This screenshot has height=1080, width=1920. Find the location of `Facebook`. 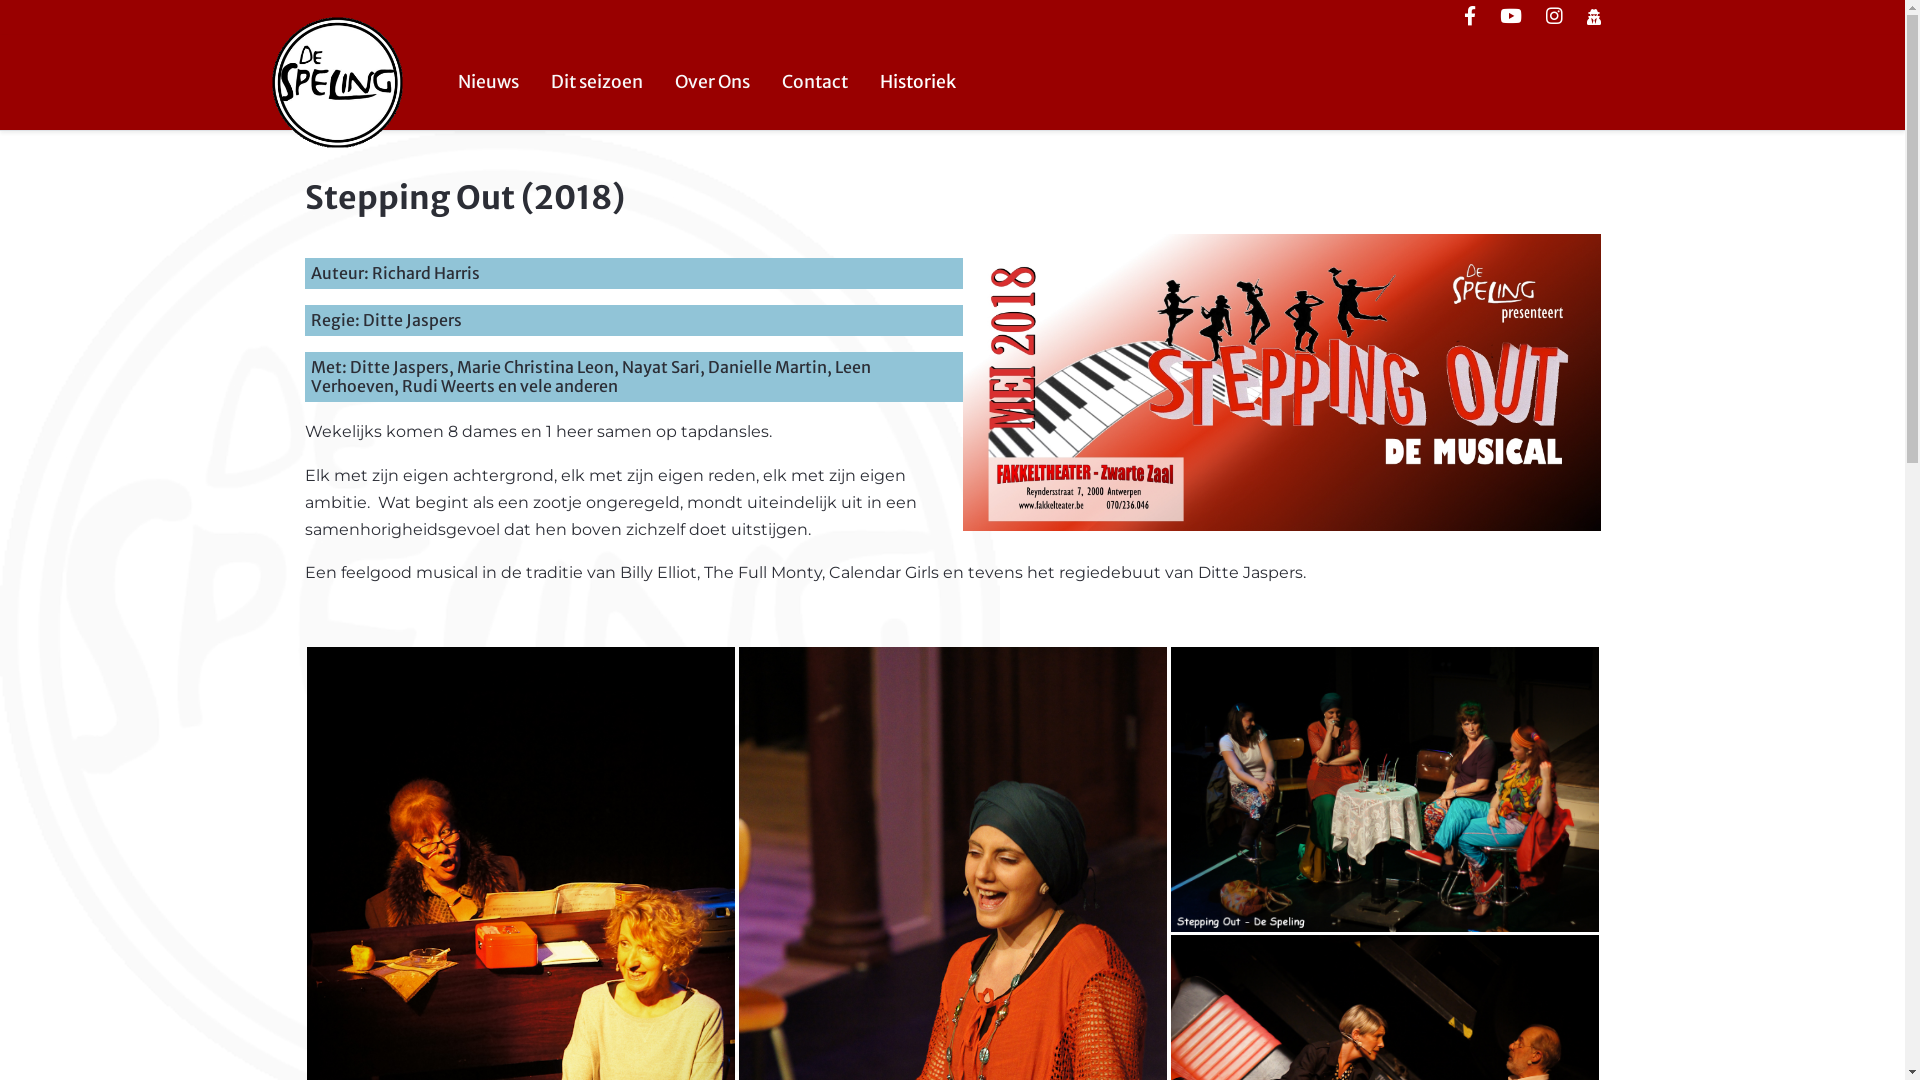

Facebook is located at coordinates (1470, 18).